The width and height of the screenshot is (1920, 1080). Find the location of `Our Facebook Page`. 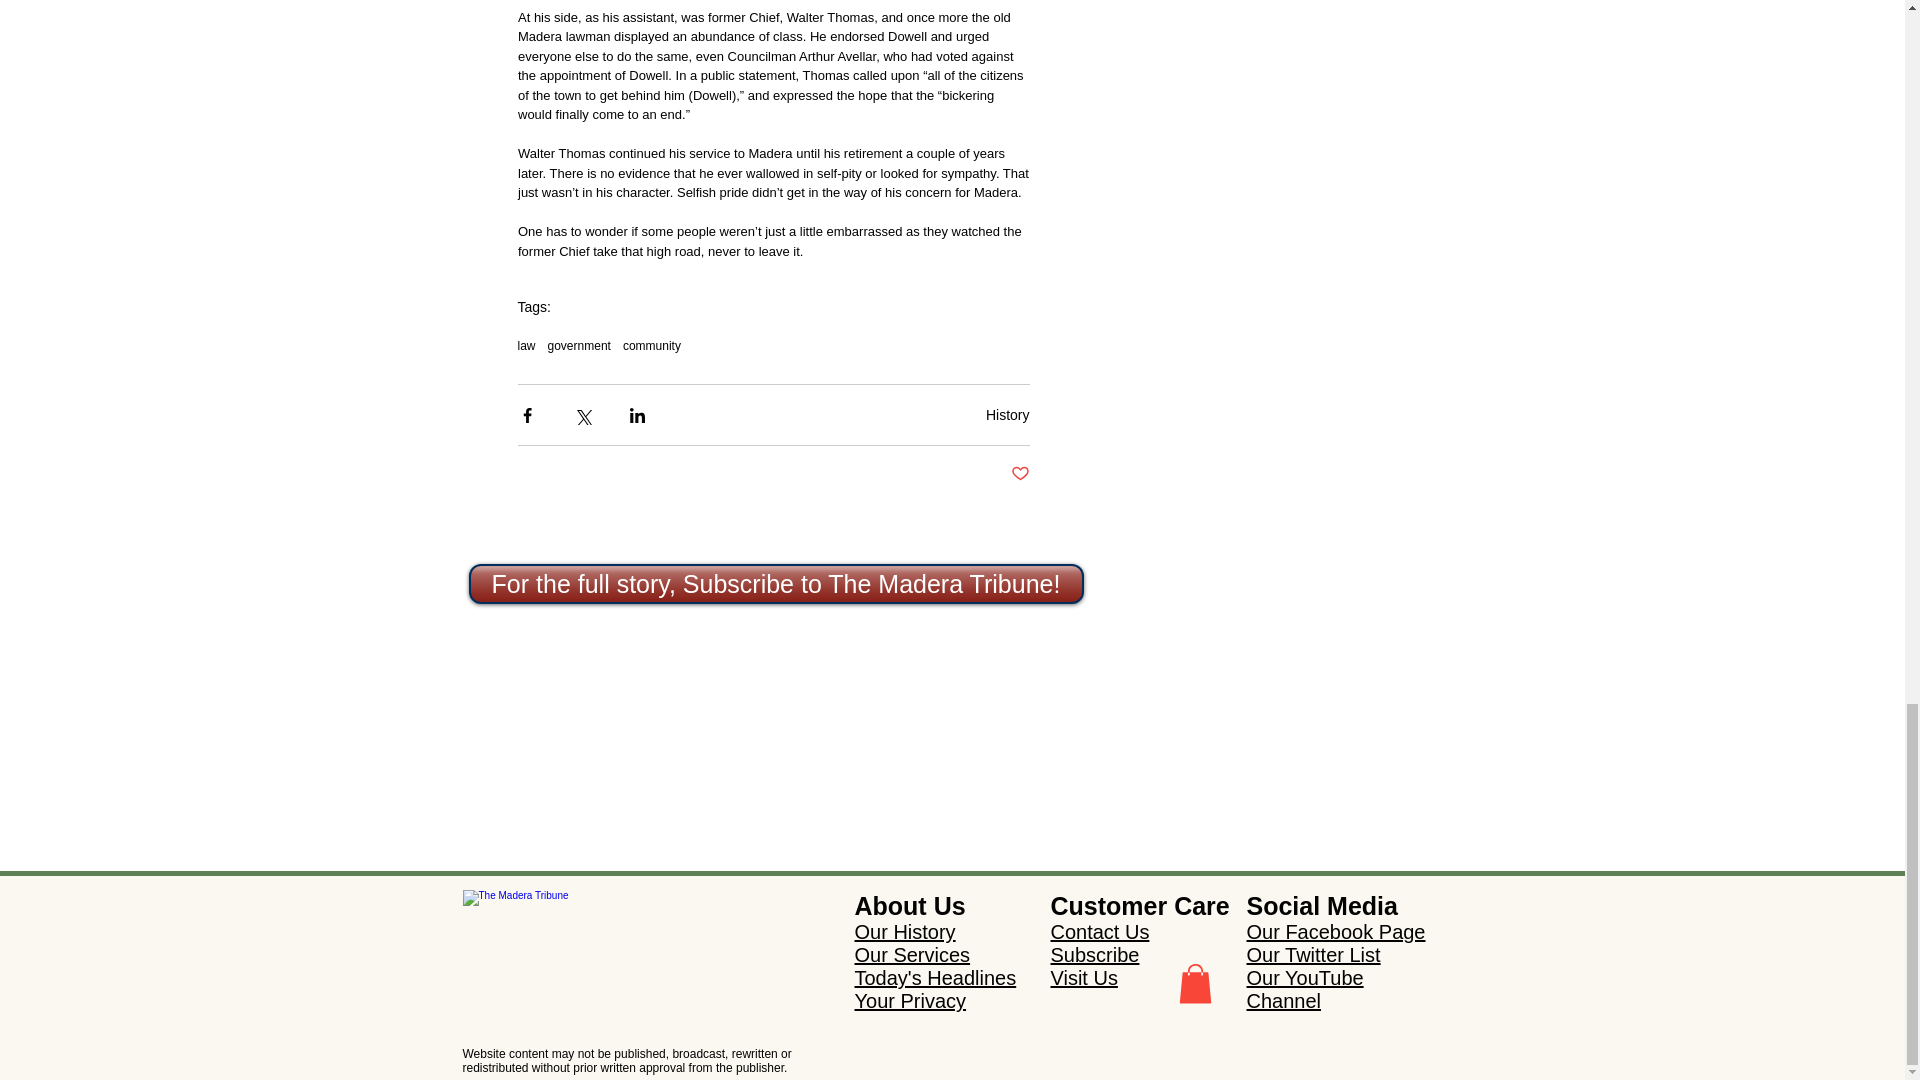

Our Facebook Page is located at coordinates (1335, 932).